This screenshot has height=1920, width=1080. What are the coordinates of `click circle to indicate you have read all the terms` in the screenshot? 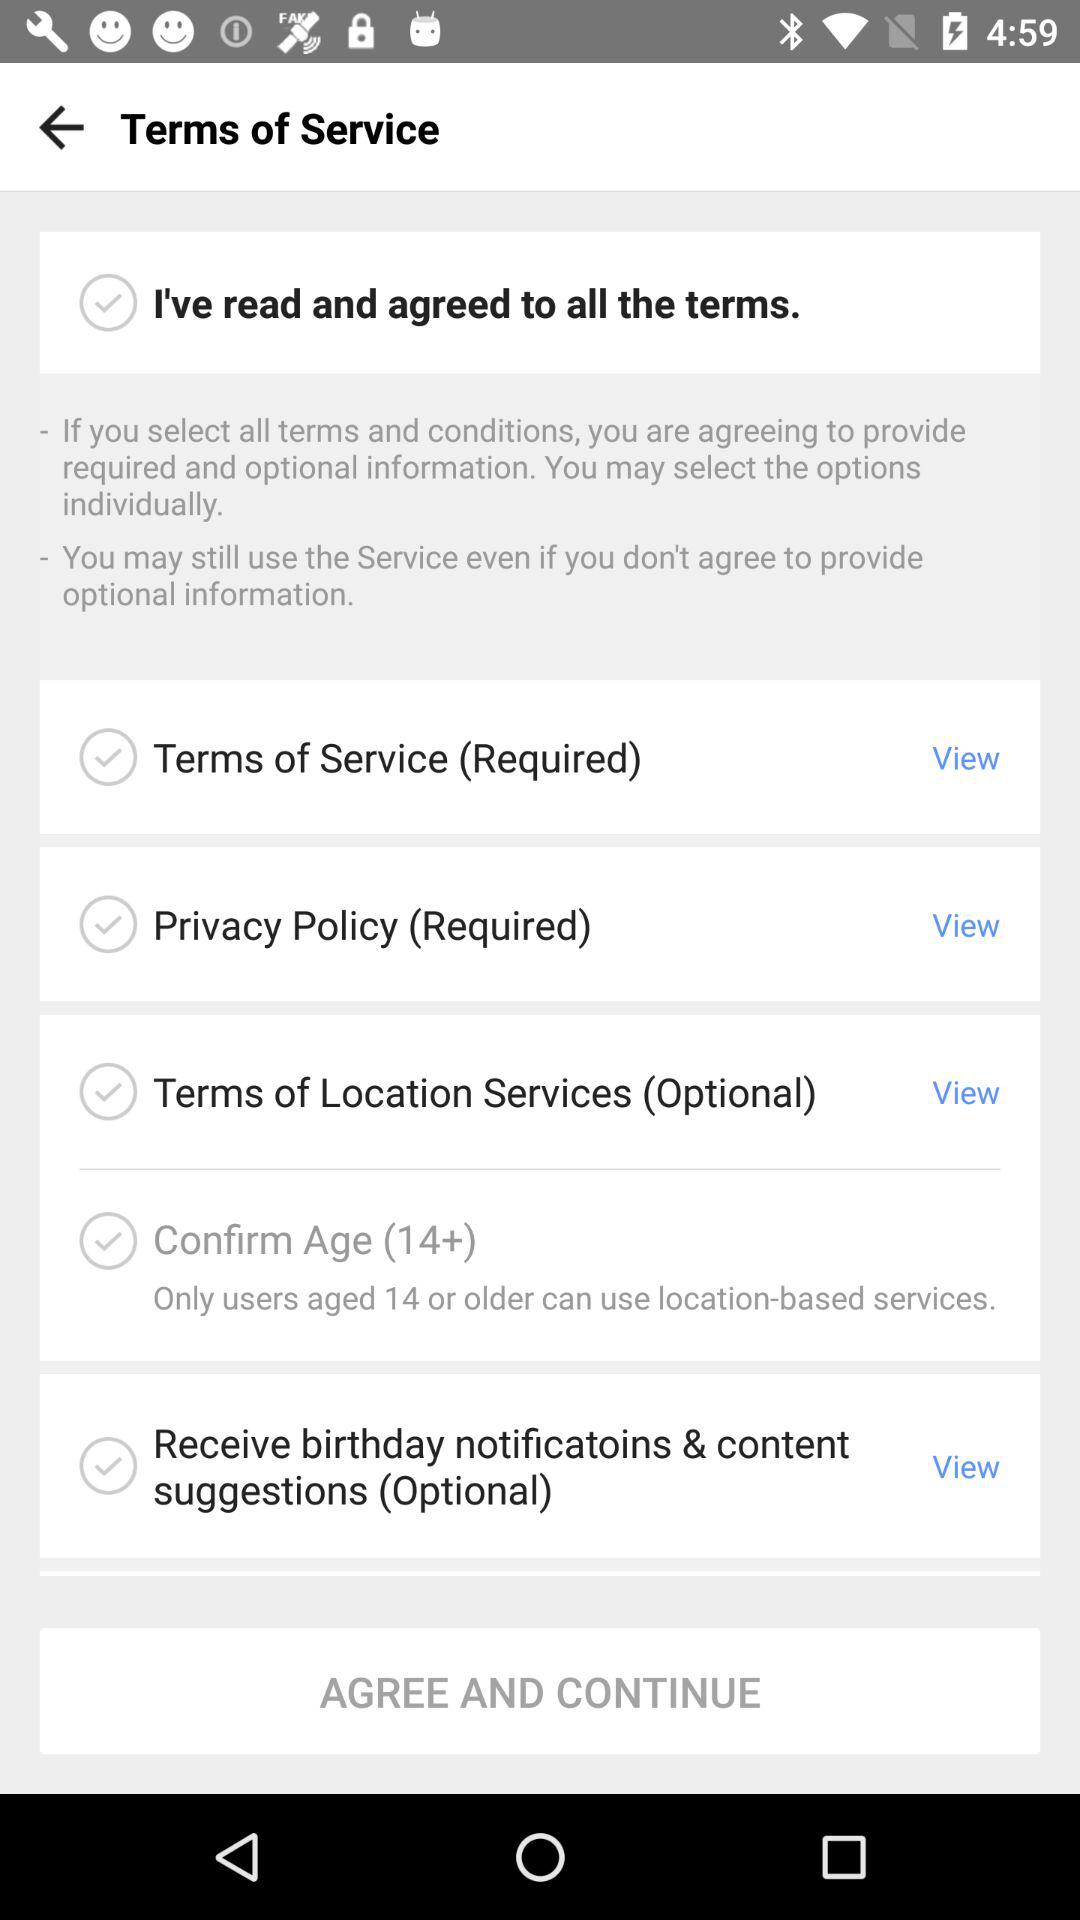 It's located at (108, 302).